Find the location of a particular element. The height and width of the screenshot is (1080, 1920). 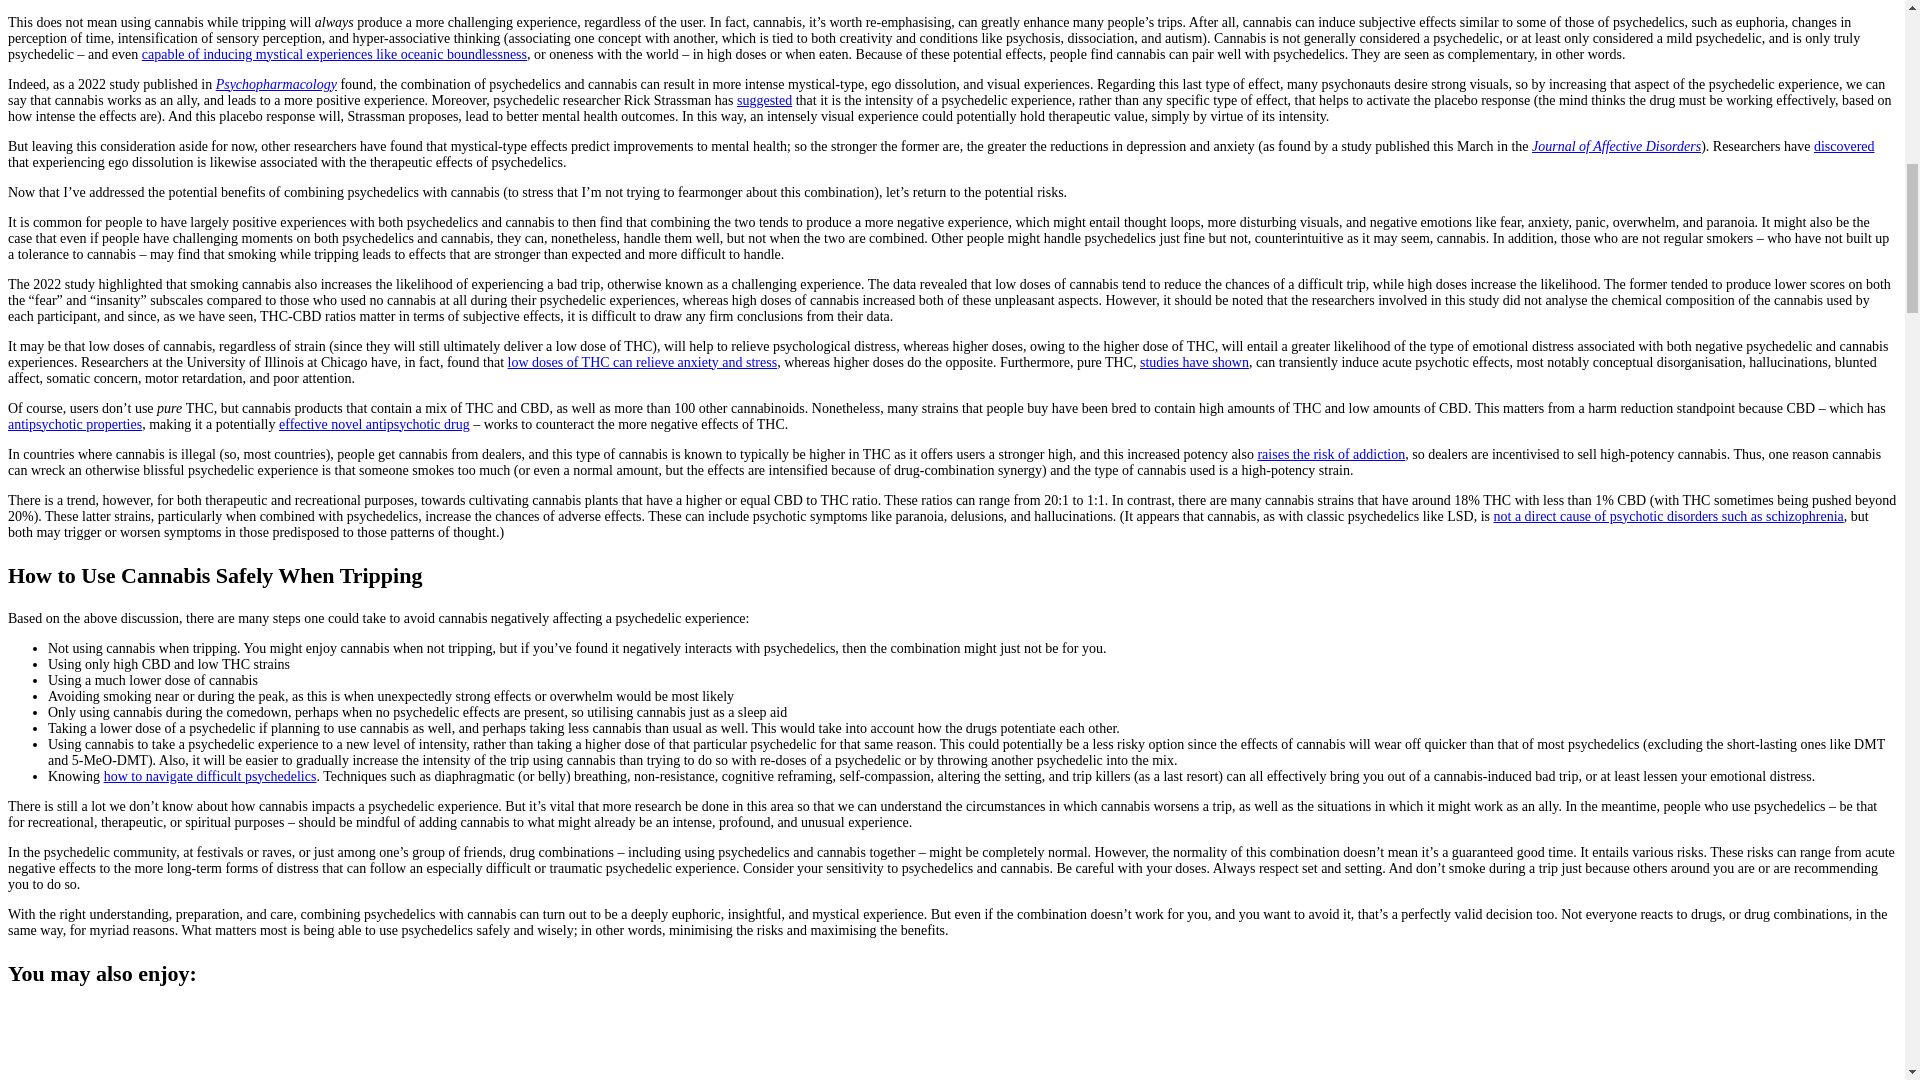

raises the risk of addiction is located at coordinates (1331, 454).